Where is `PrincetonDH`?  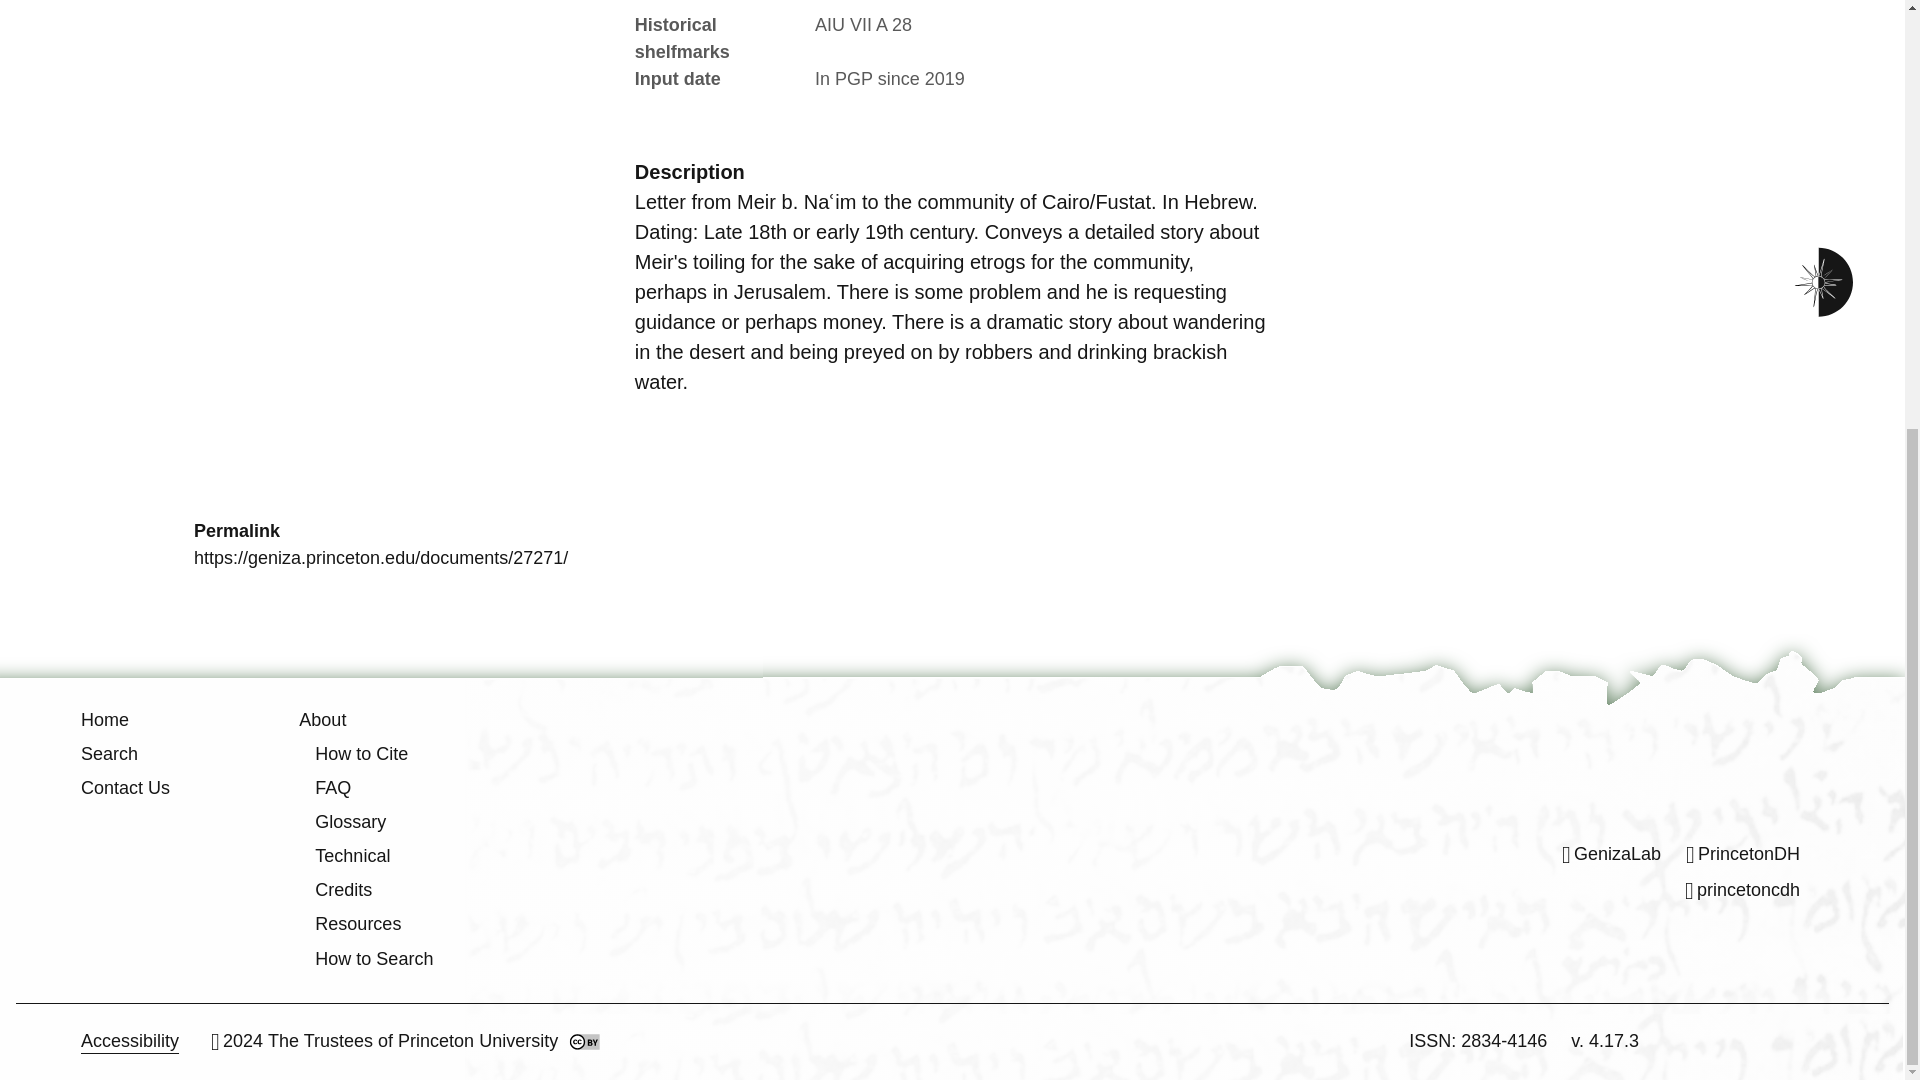 PrincetonDH is located at coordinates (1742, 854).